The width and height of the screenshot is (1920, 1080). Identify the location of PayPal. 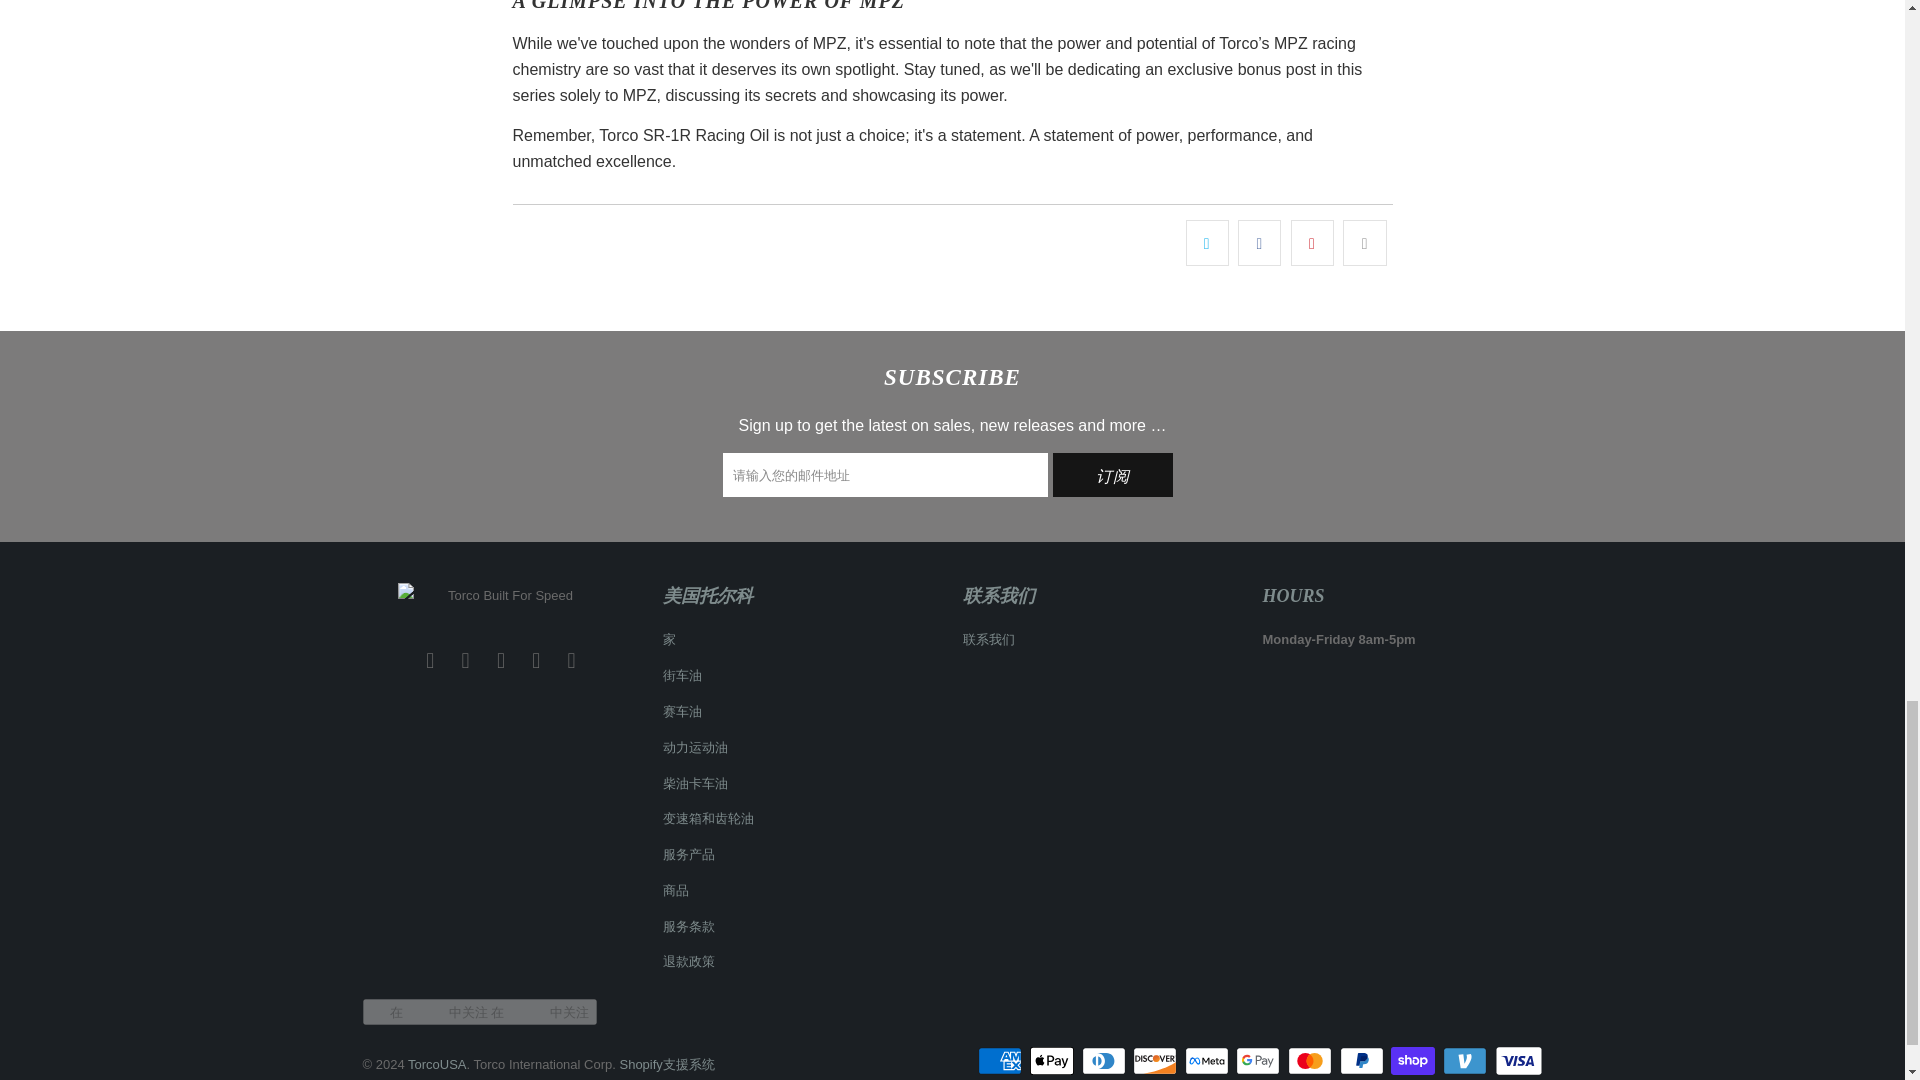
(1364, 1060).